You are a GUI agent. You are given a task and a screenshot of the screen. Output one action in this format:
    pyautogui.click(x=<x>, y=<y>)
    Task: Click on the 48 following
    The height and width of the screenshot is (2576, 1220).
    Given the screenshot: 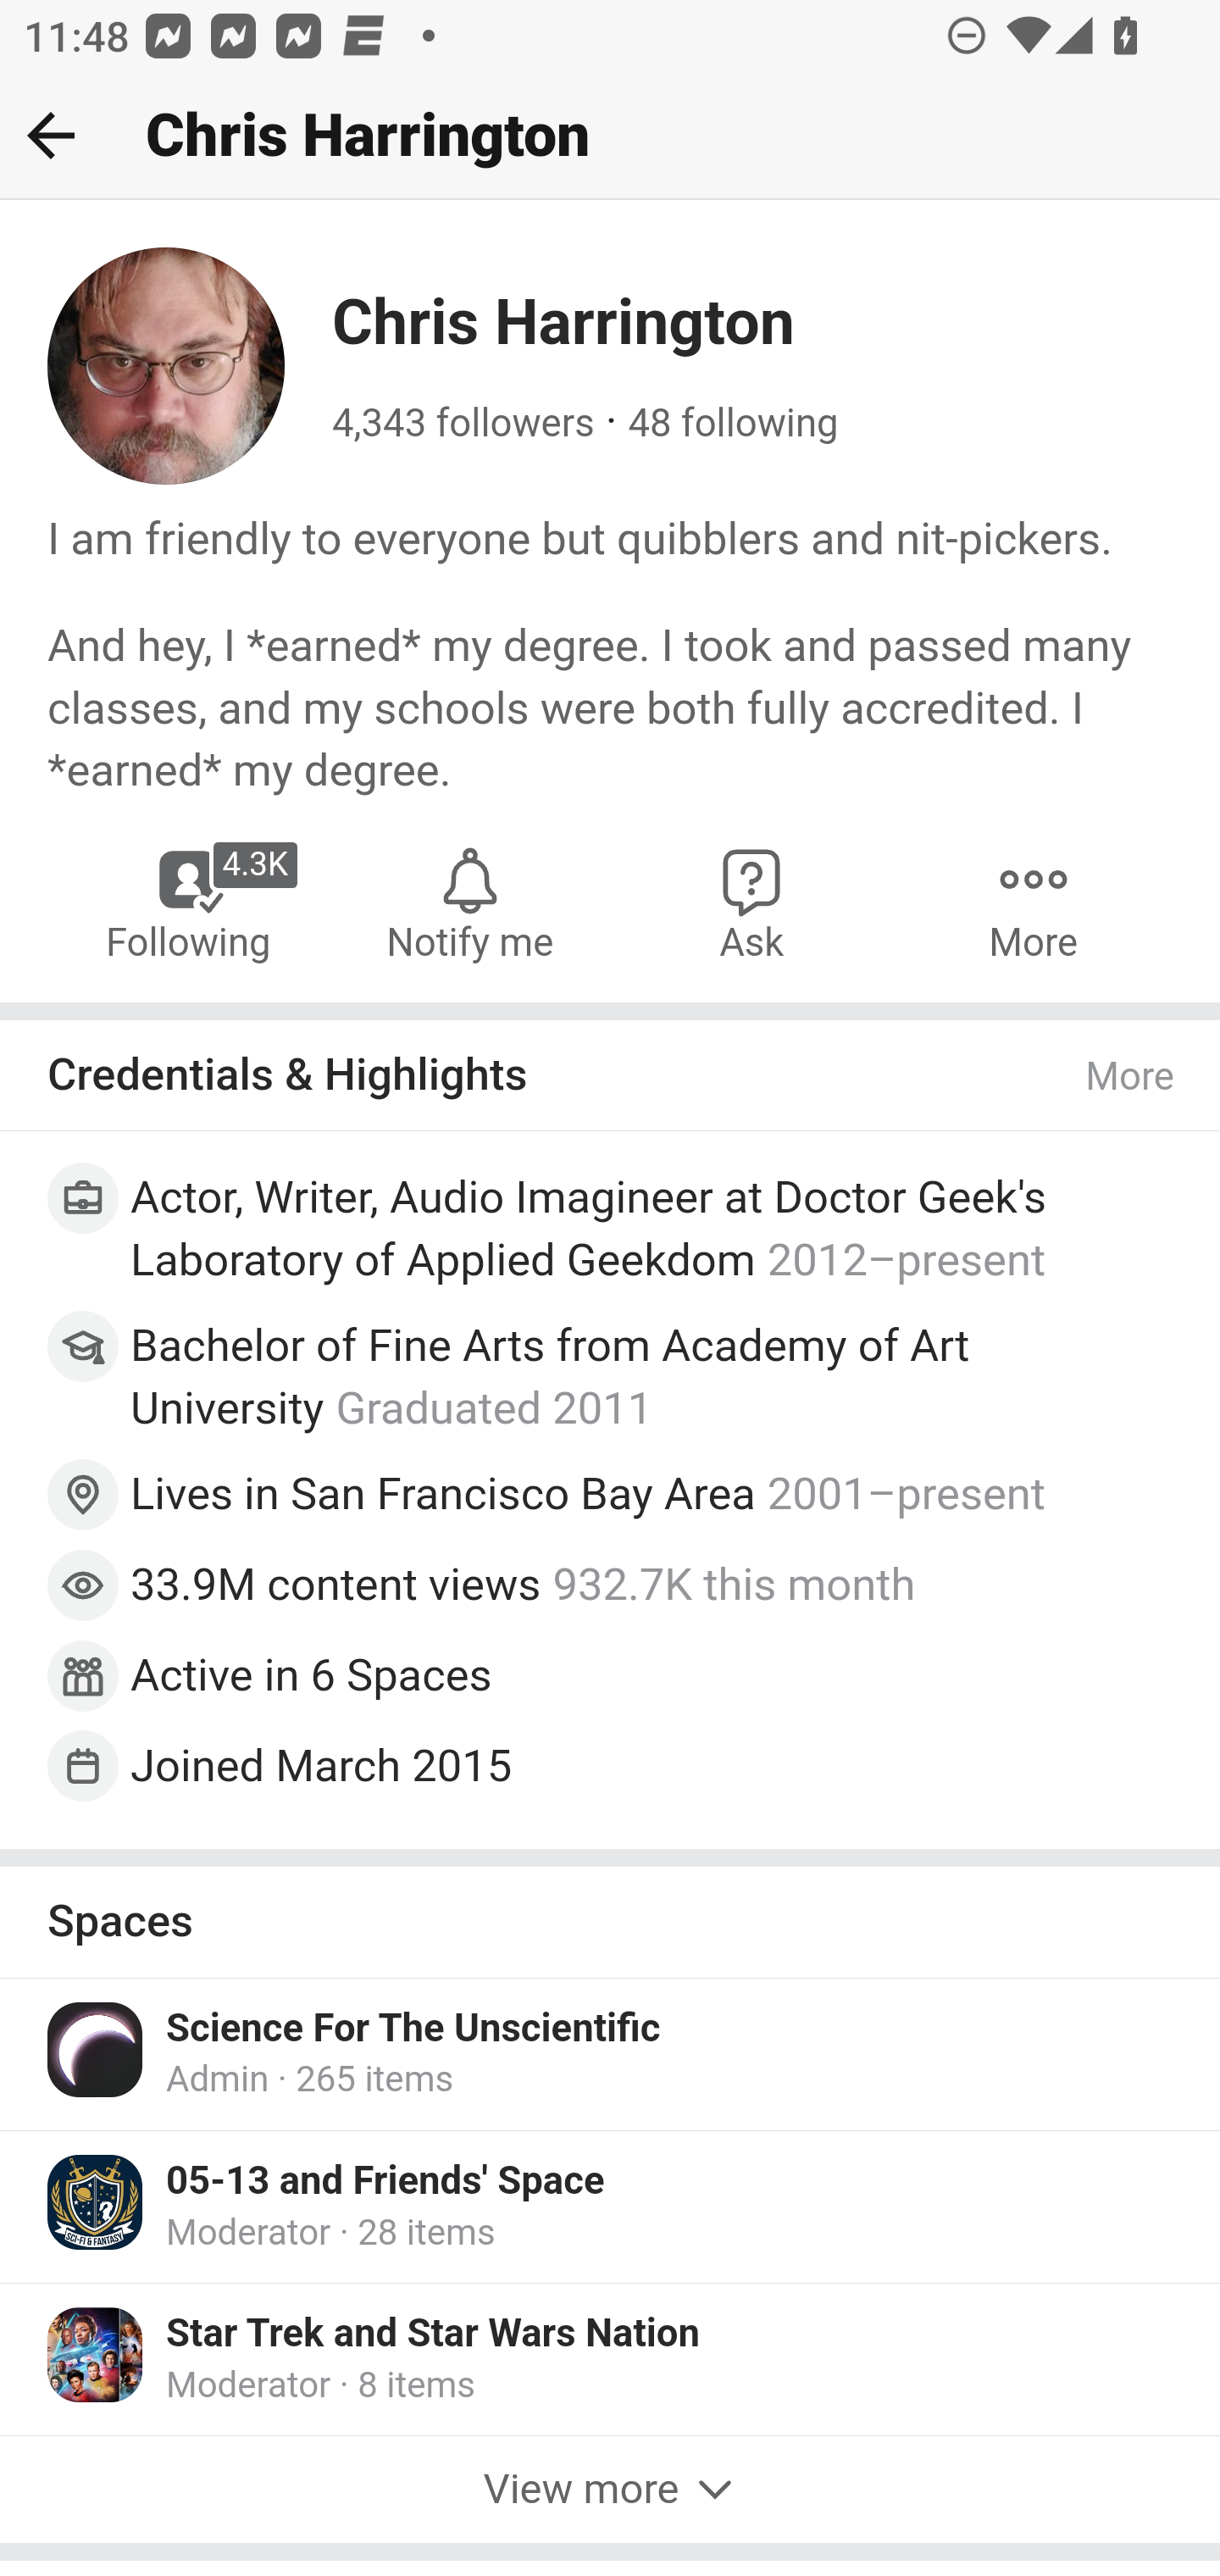 What is the action you would take?
    pyautogui.click(x=732, y=424)
    